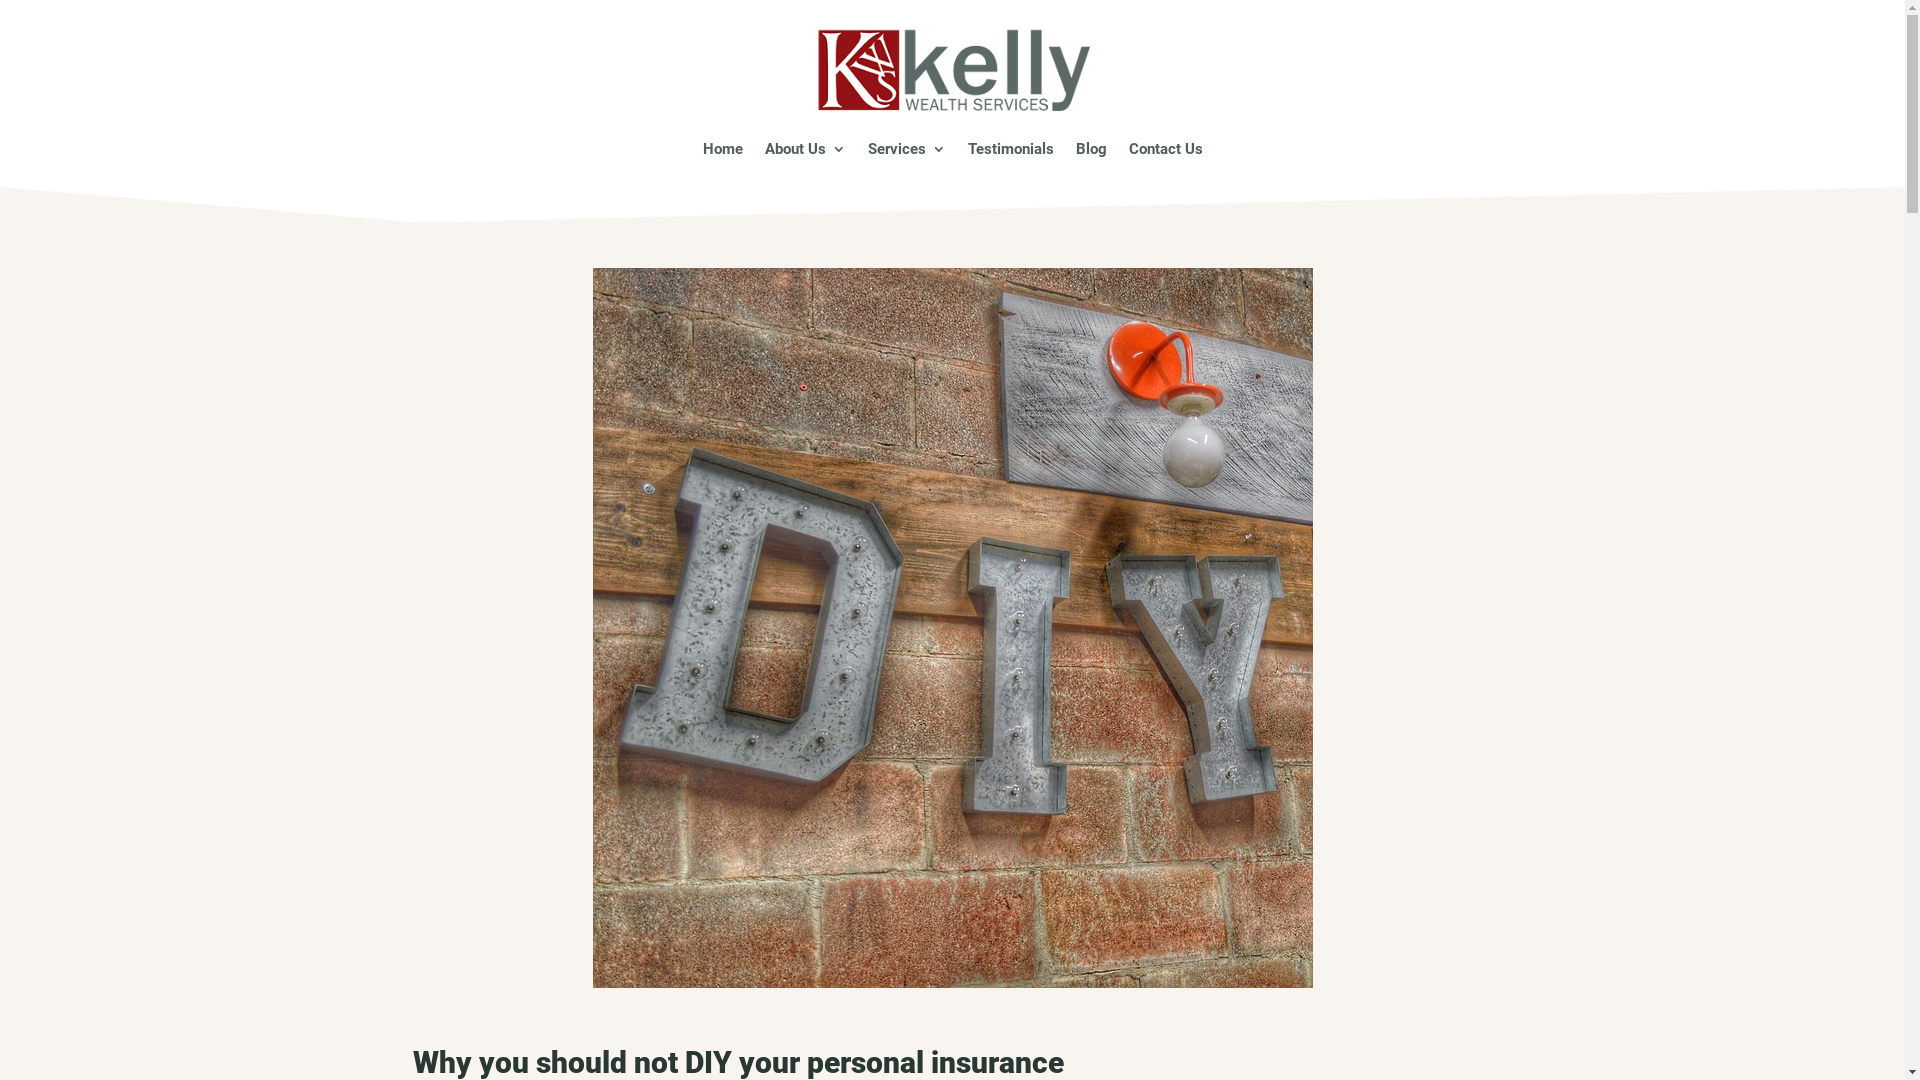 The width and height of the screenshot is (1920, 1080). What do you see at coordinates (722, 148) in the screenshot?
I see `Home` at bounding box center [722, 148].